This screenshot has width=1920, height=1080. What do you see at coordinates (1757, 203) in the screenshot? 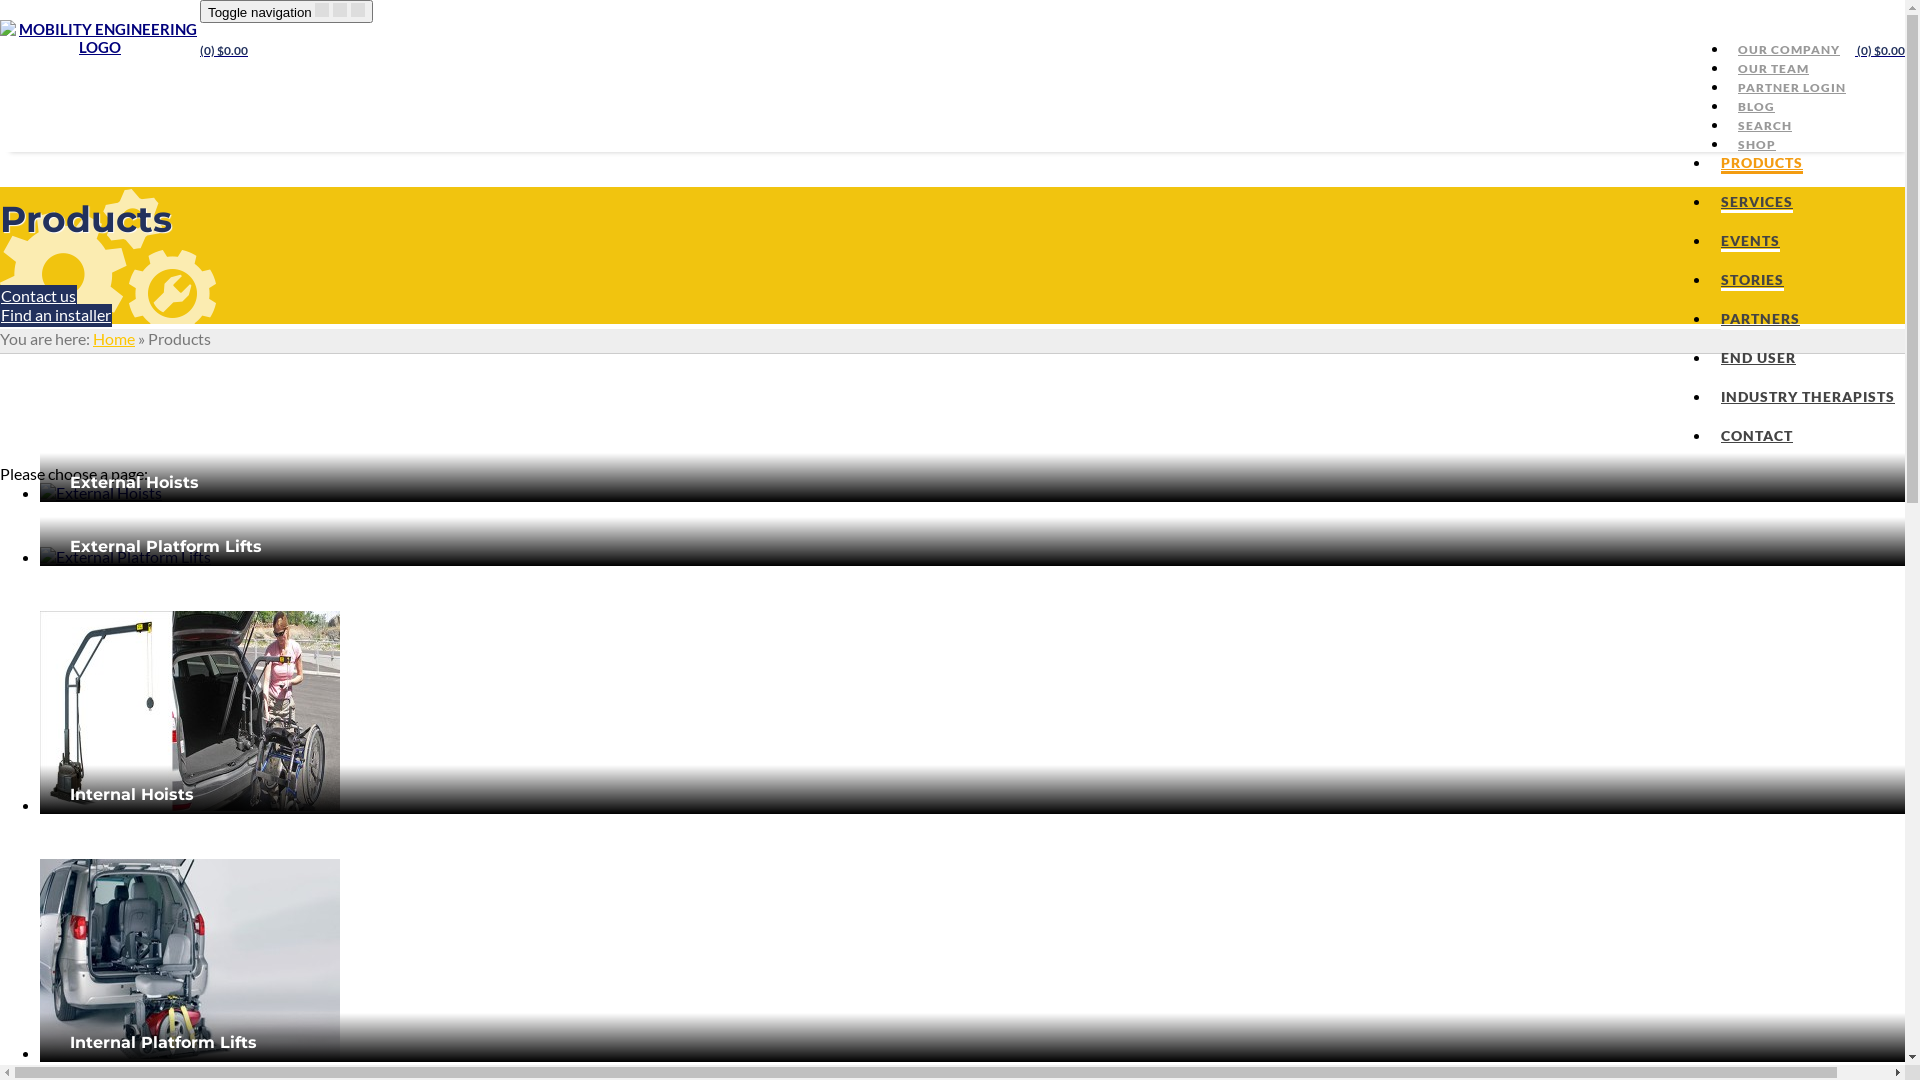
I see `SERVICES` at bounding box center [1757, 203].